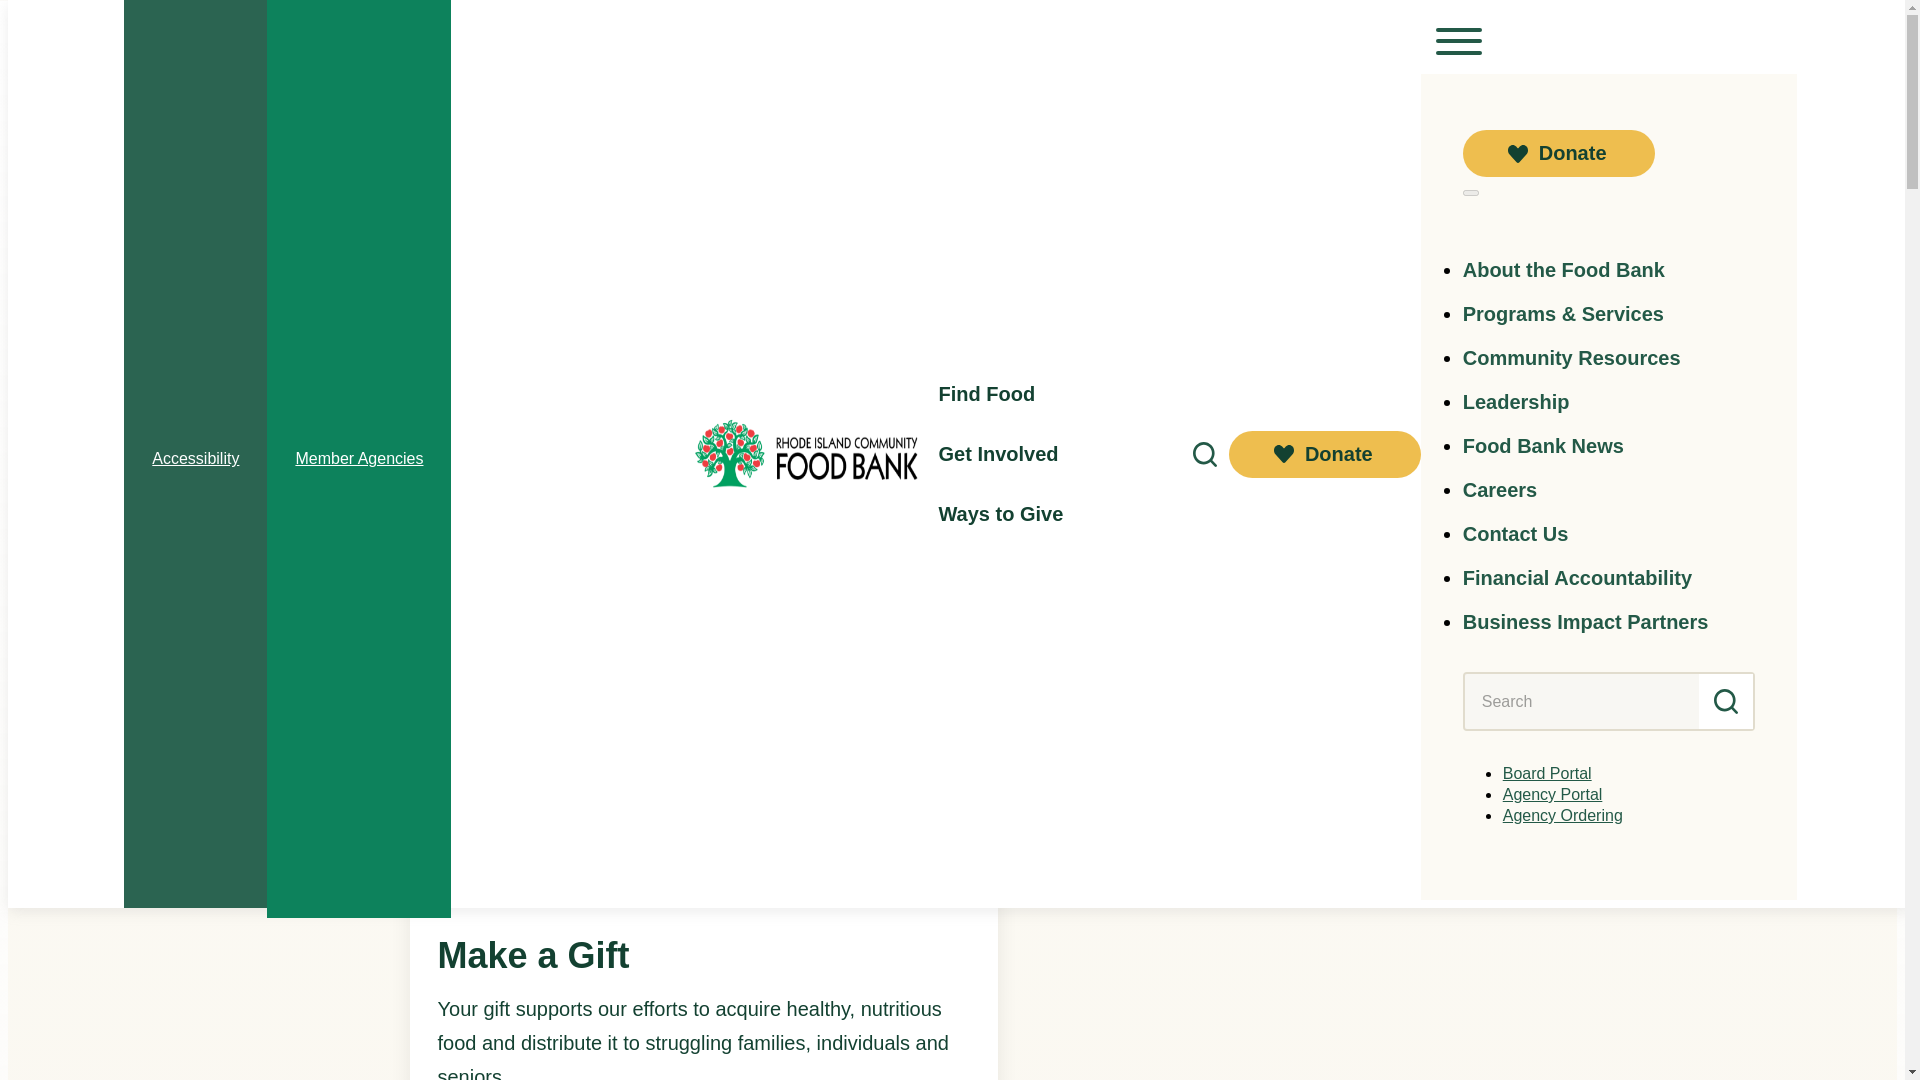  Describe the element at coordinates (998, 454) in the screenshot. I see `Get Involved` at that location.